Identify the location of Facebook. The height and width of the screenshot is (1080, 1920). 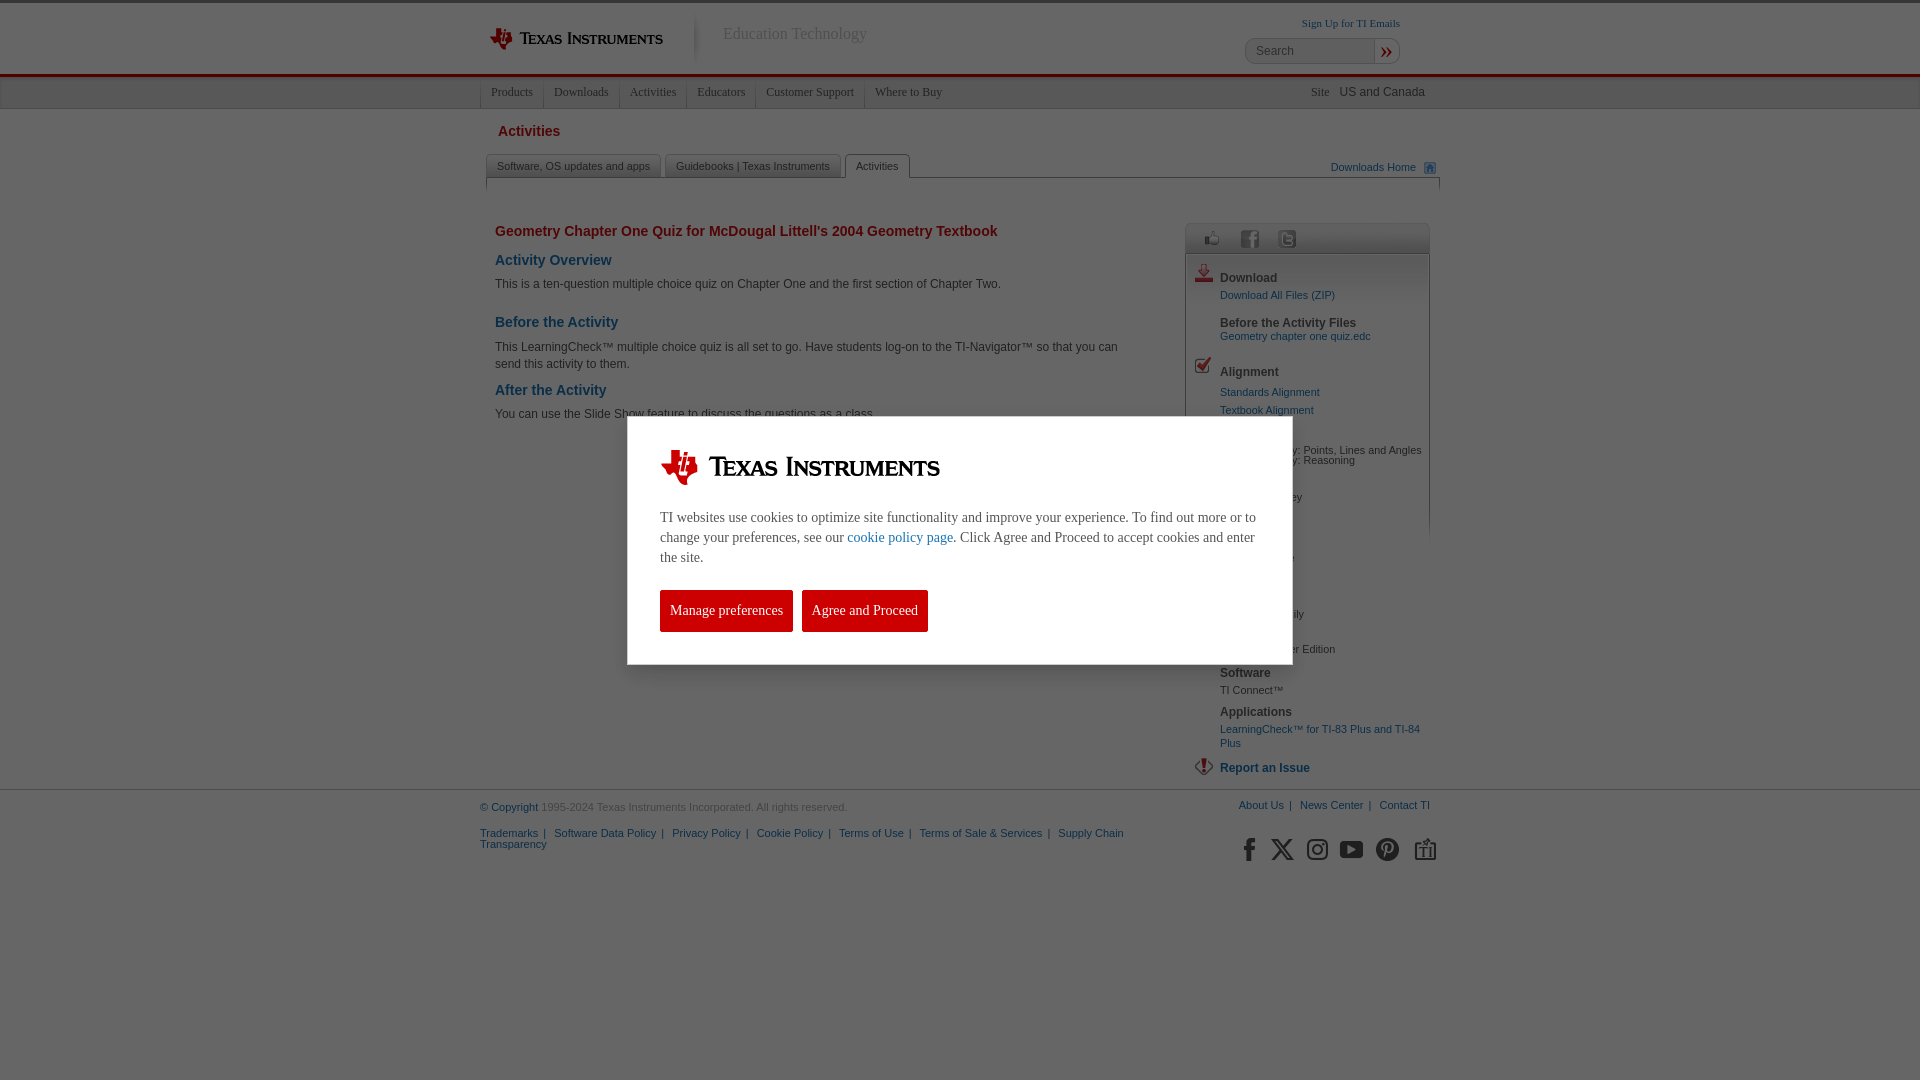
(1250, 238).